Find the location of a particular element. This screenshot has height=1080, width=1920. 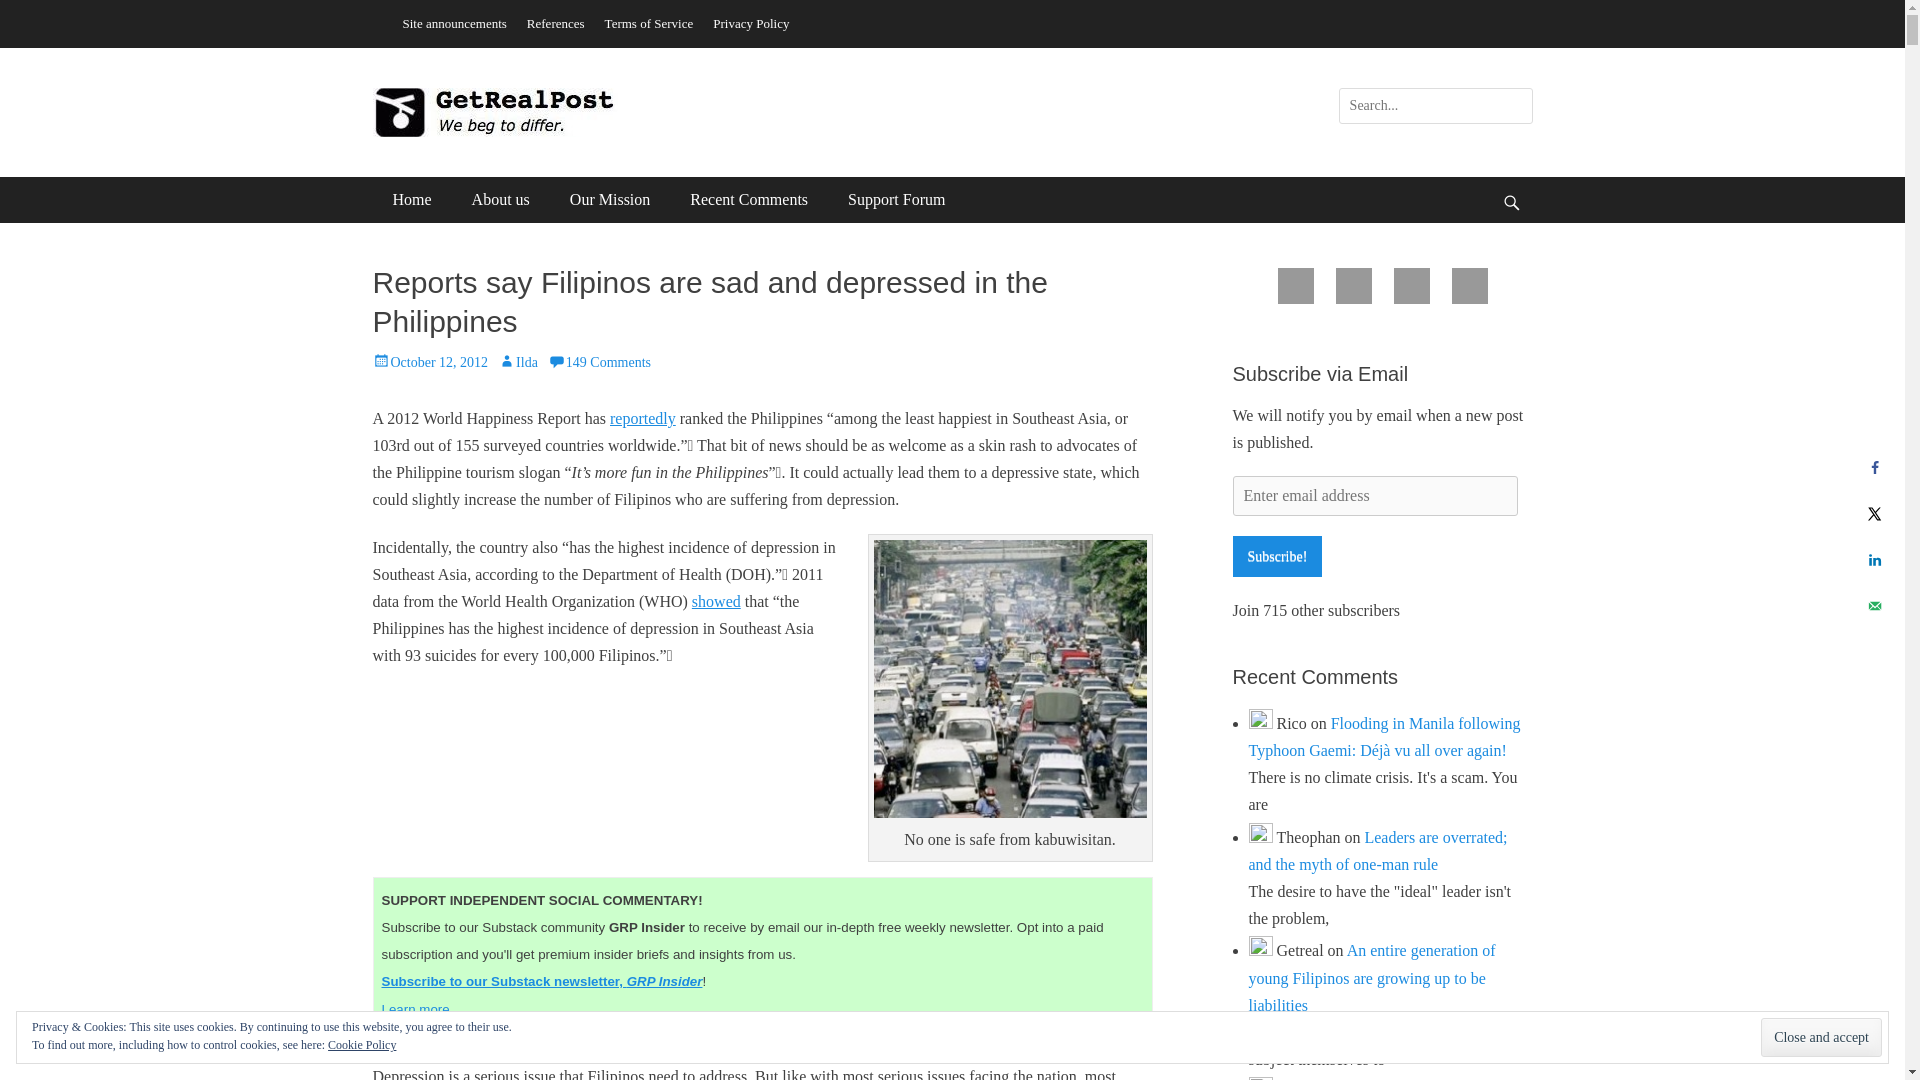

Subscribe to our Substack newsletter, GRP Insider is located at coordinates (542, 982).